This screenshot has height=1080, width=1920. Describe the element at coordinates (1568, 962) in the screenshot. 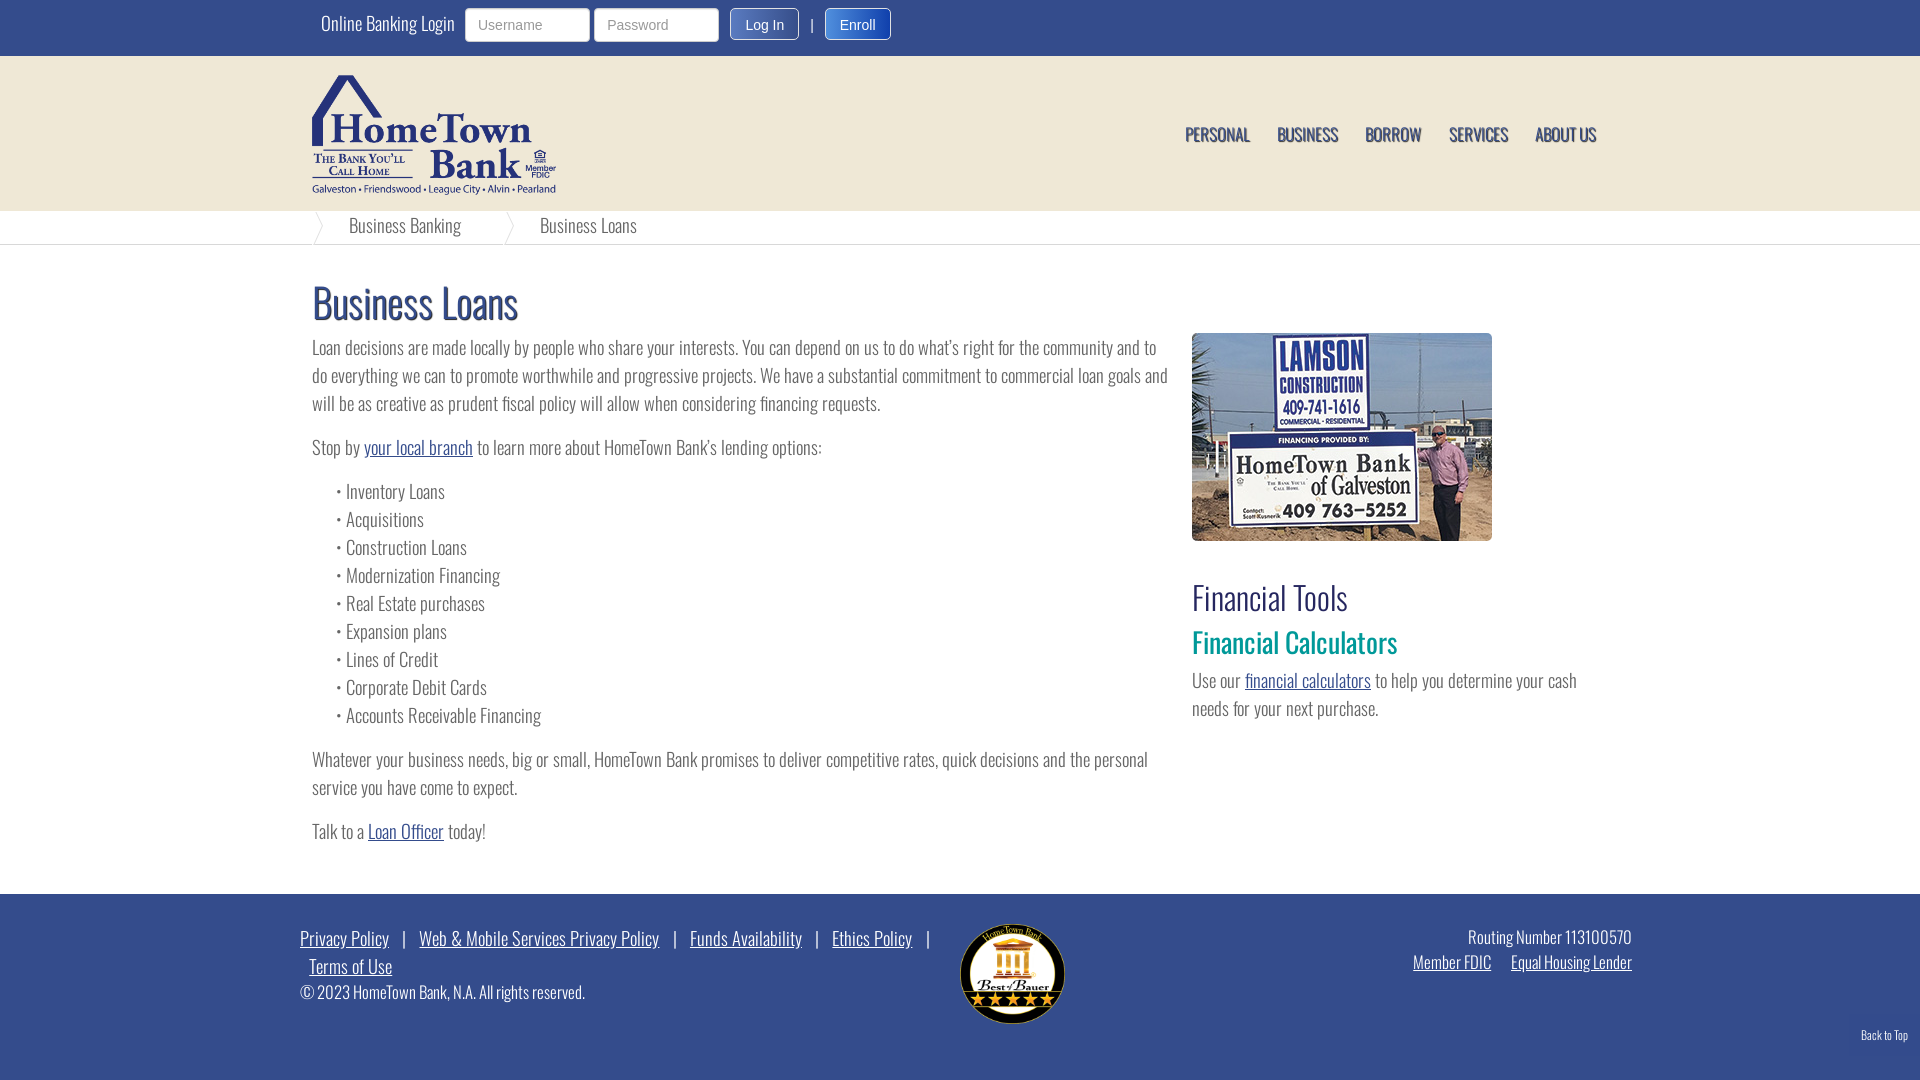

I see `Equal Housing Lender` at that location.